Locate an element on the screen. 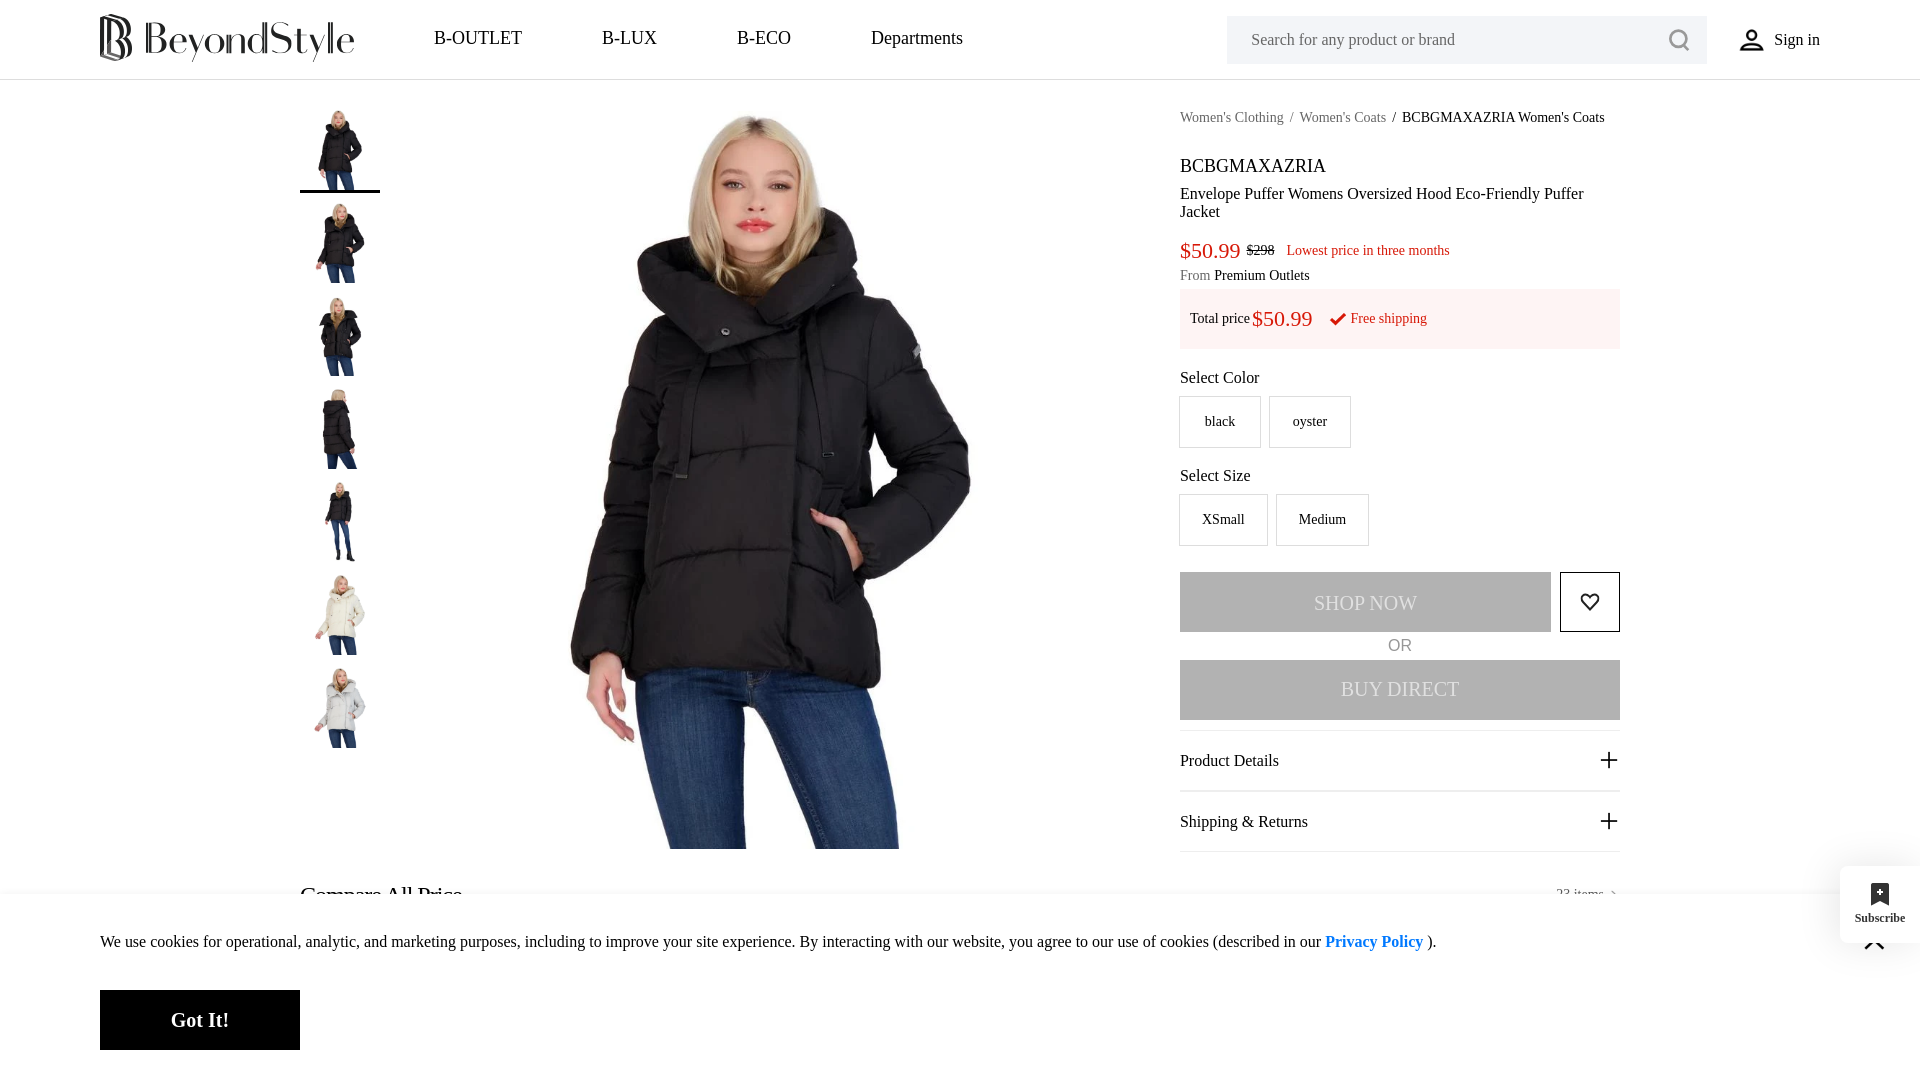 The height and width of the screenshot is (1080, 1920). MAJE Short satiny padded jacket is located at coordinates (1071, 997).